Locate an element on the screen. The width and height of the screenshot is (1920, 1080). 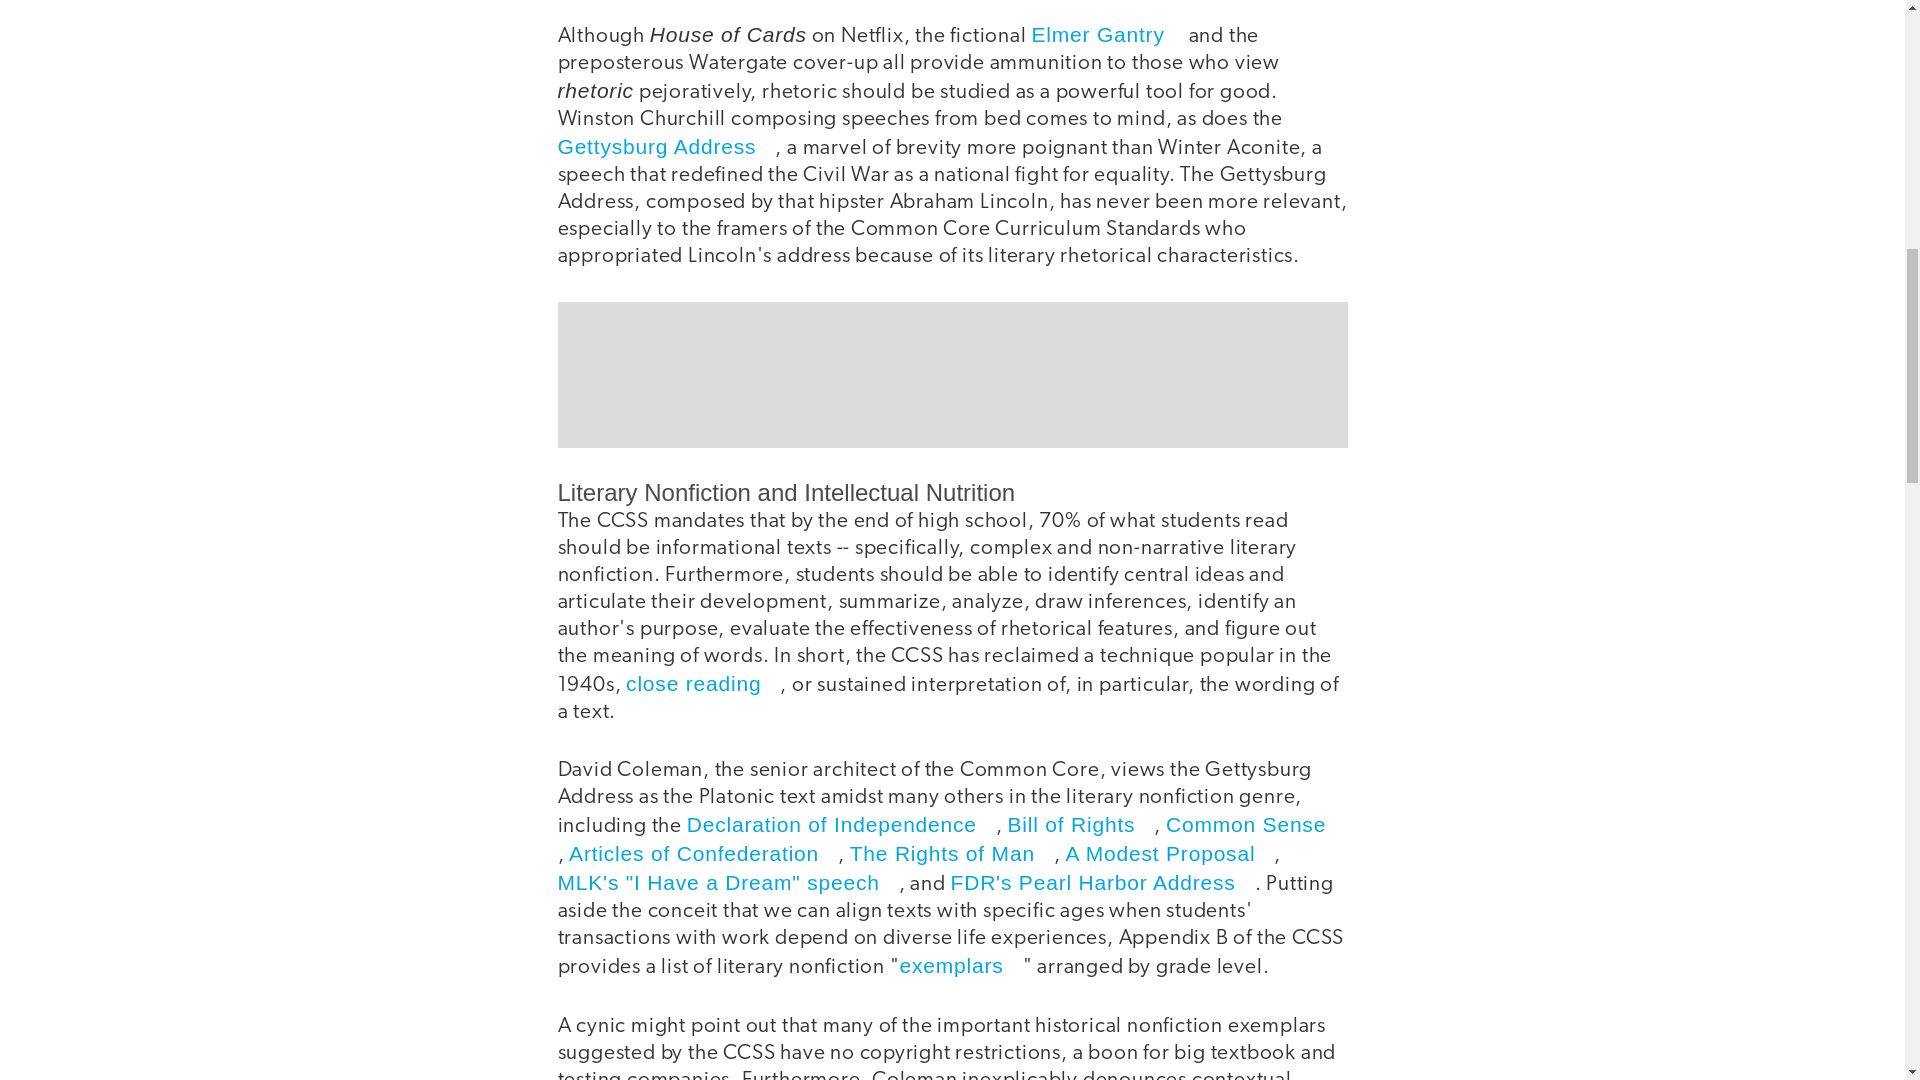
Common Sense is located at coordinates (1255, 824).